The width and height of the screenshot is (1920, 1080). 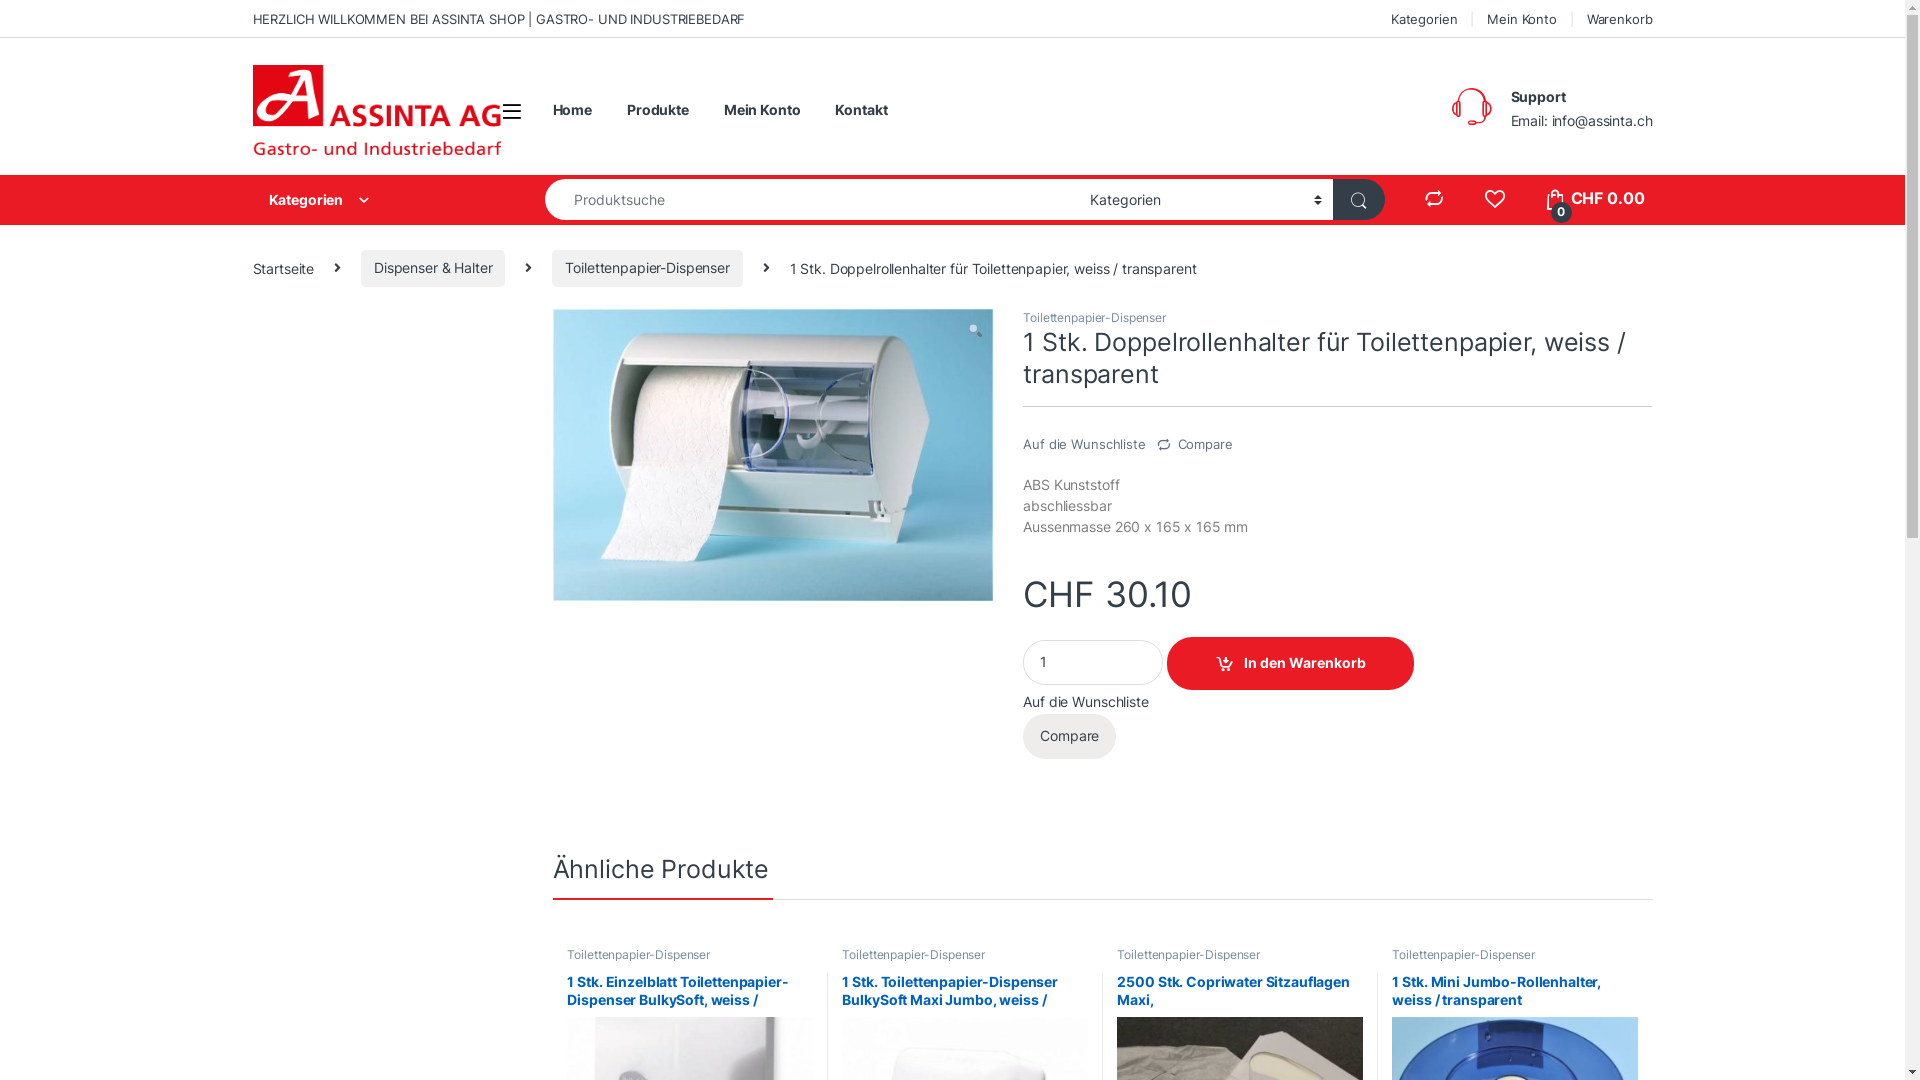 What do you see at coordinates (1070, 736) in the screenshot?
I see `Compare` at bounding box center [1070, 736].